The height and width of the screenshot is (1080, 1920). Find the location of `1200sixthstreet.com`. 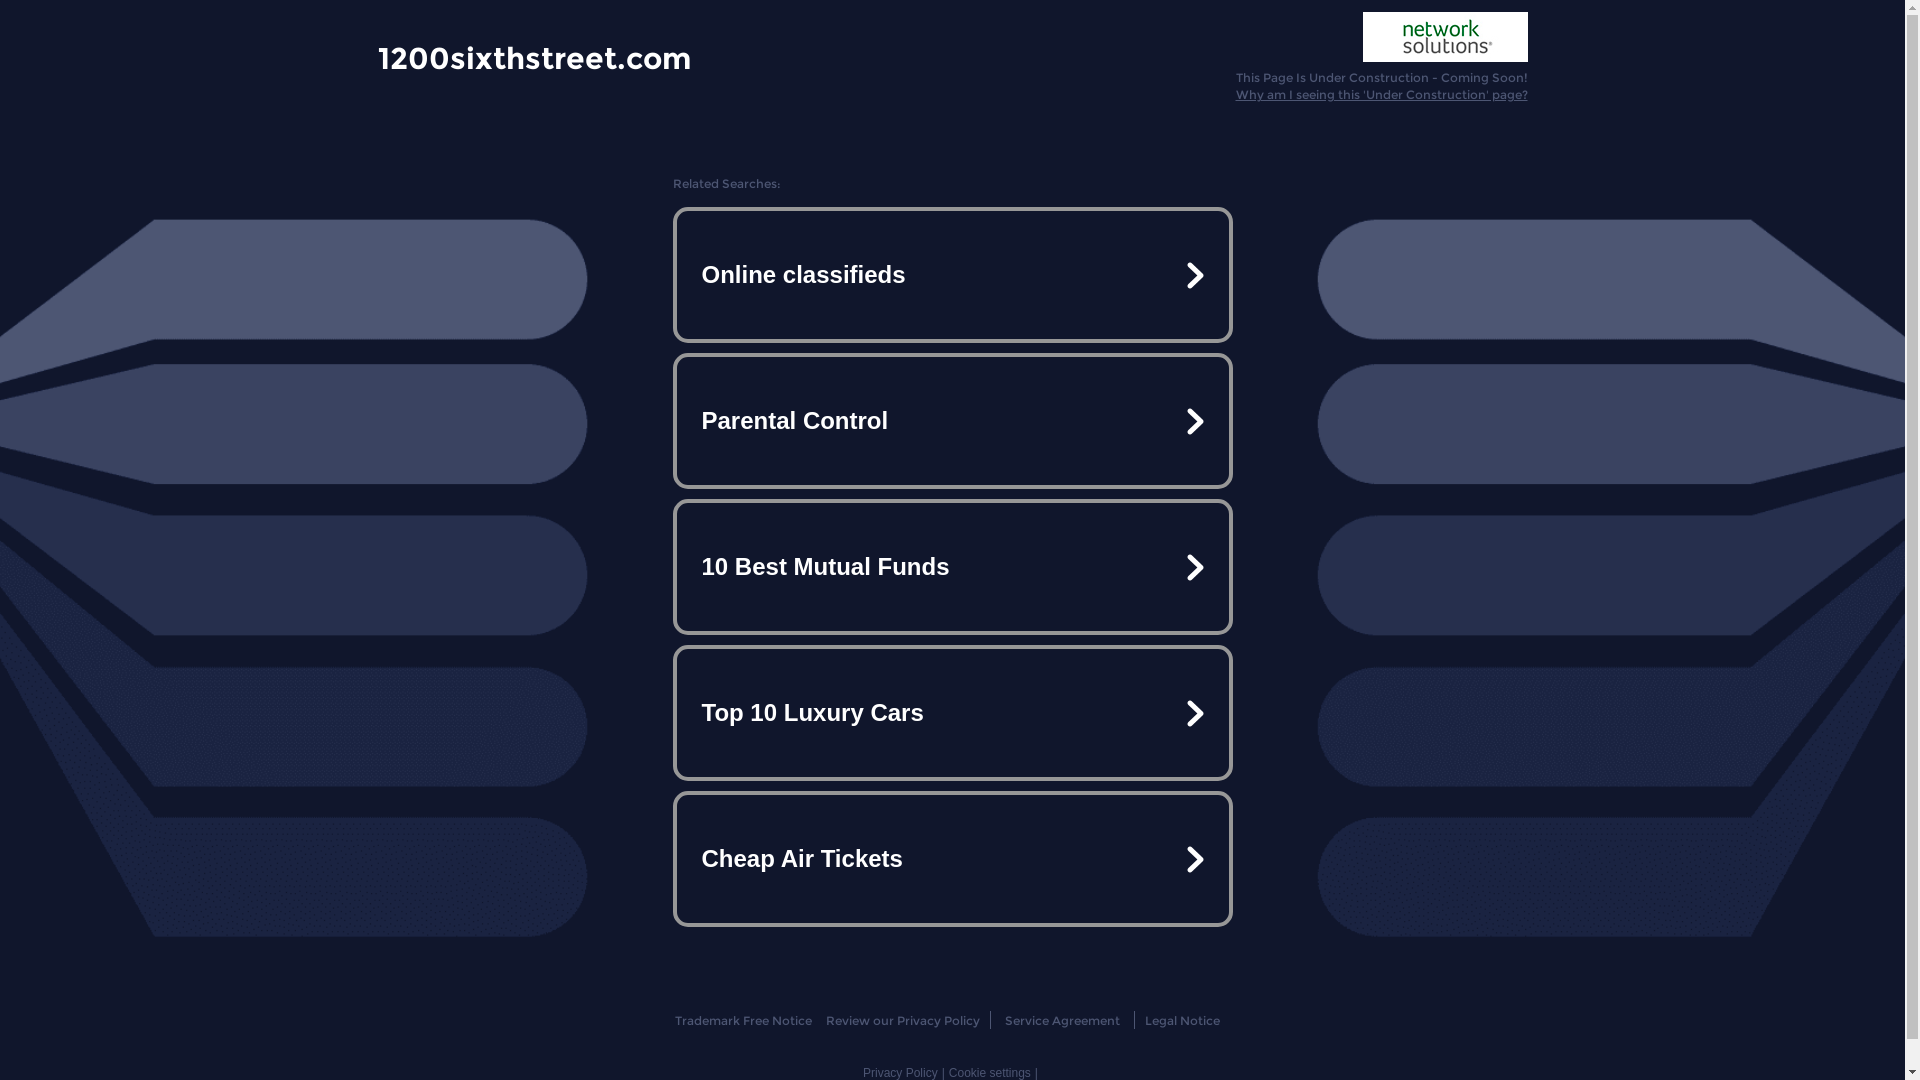

1200sixthstreet.com is located at coordinates (534, 57).